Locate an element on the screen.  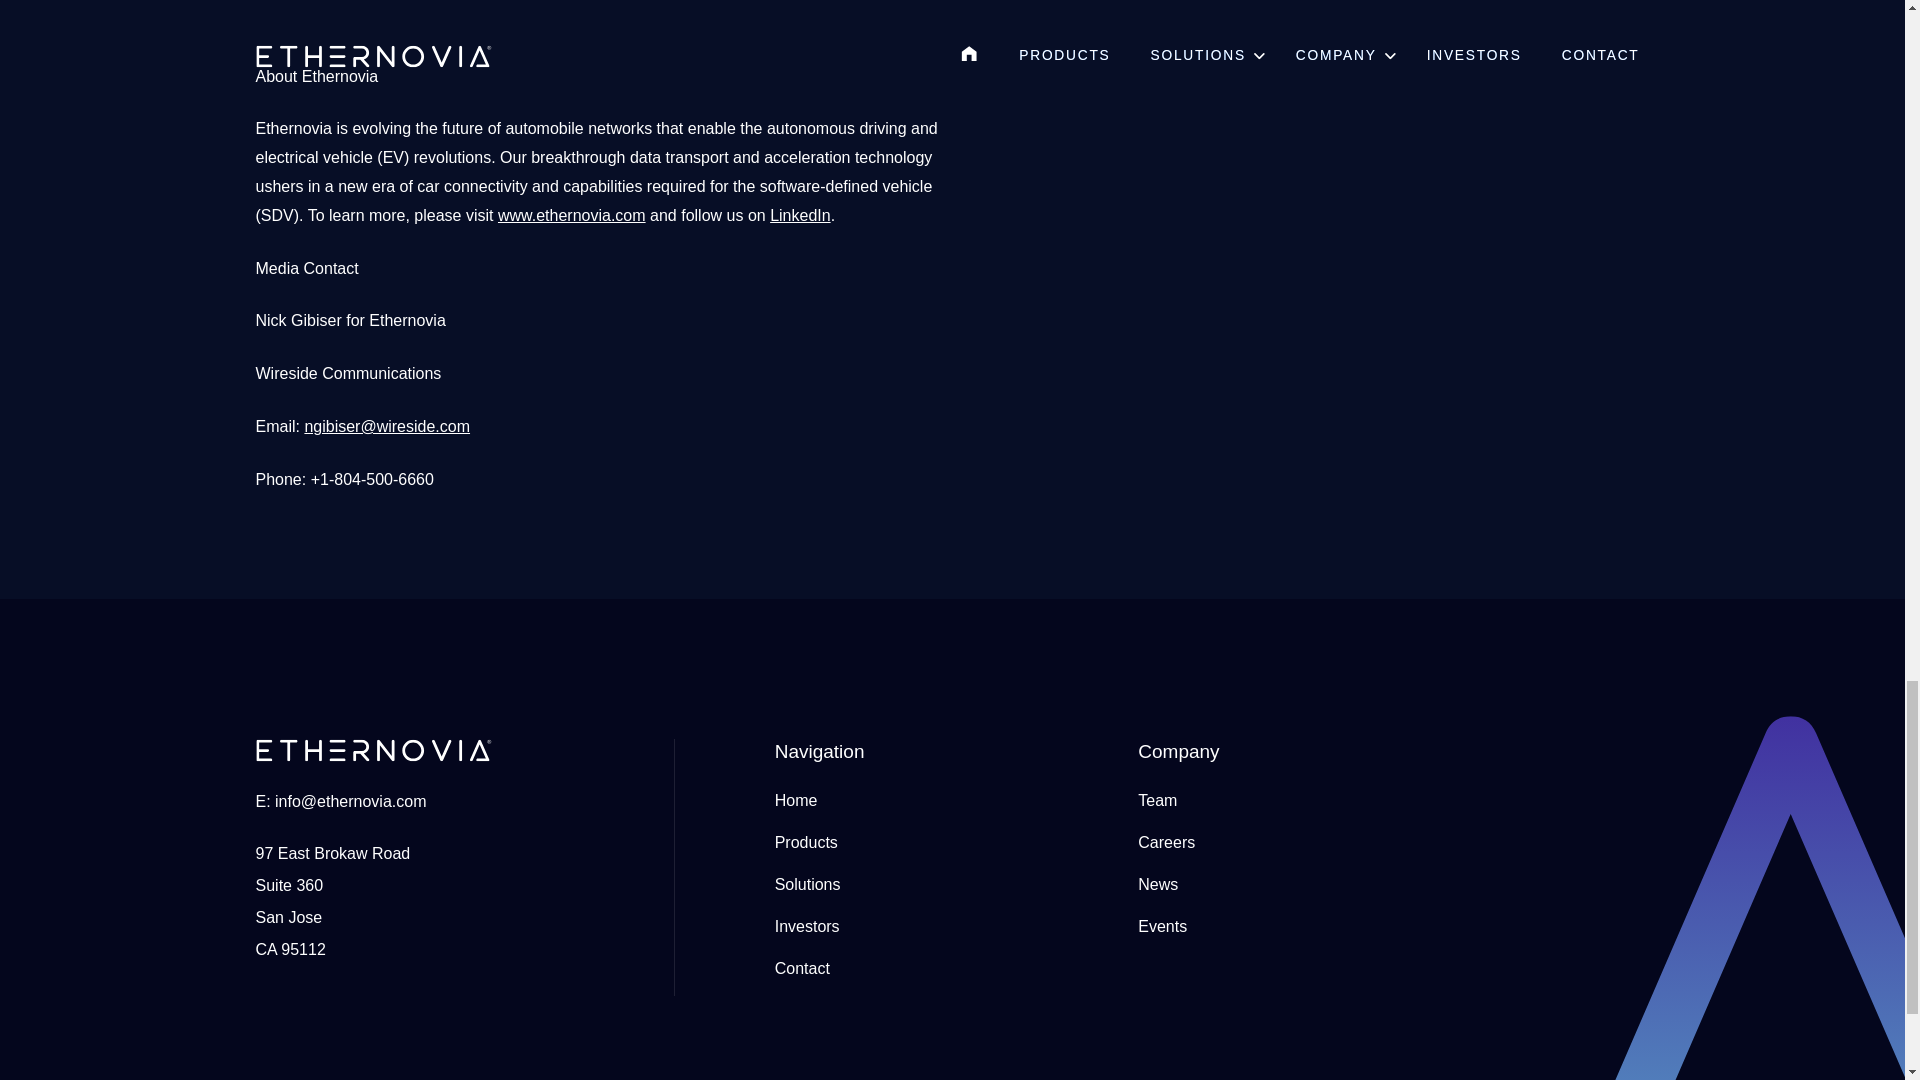
www.ethernovia.com is located at coordinates (571, 215).